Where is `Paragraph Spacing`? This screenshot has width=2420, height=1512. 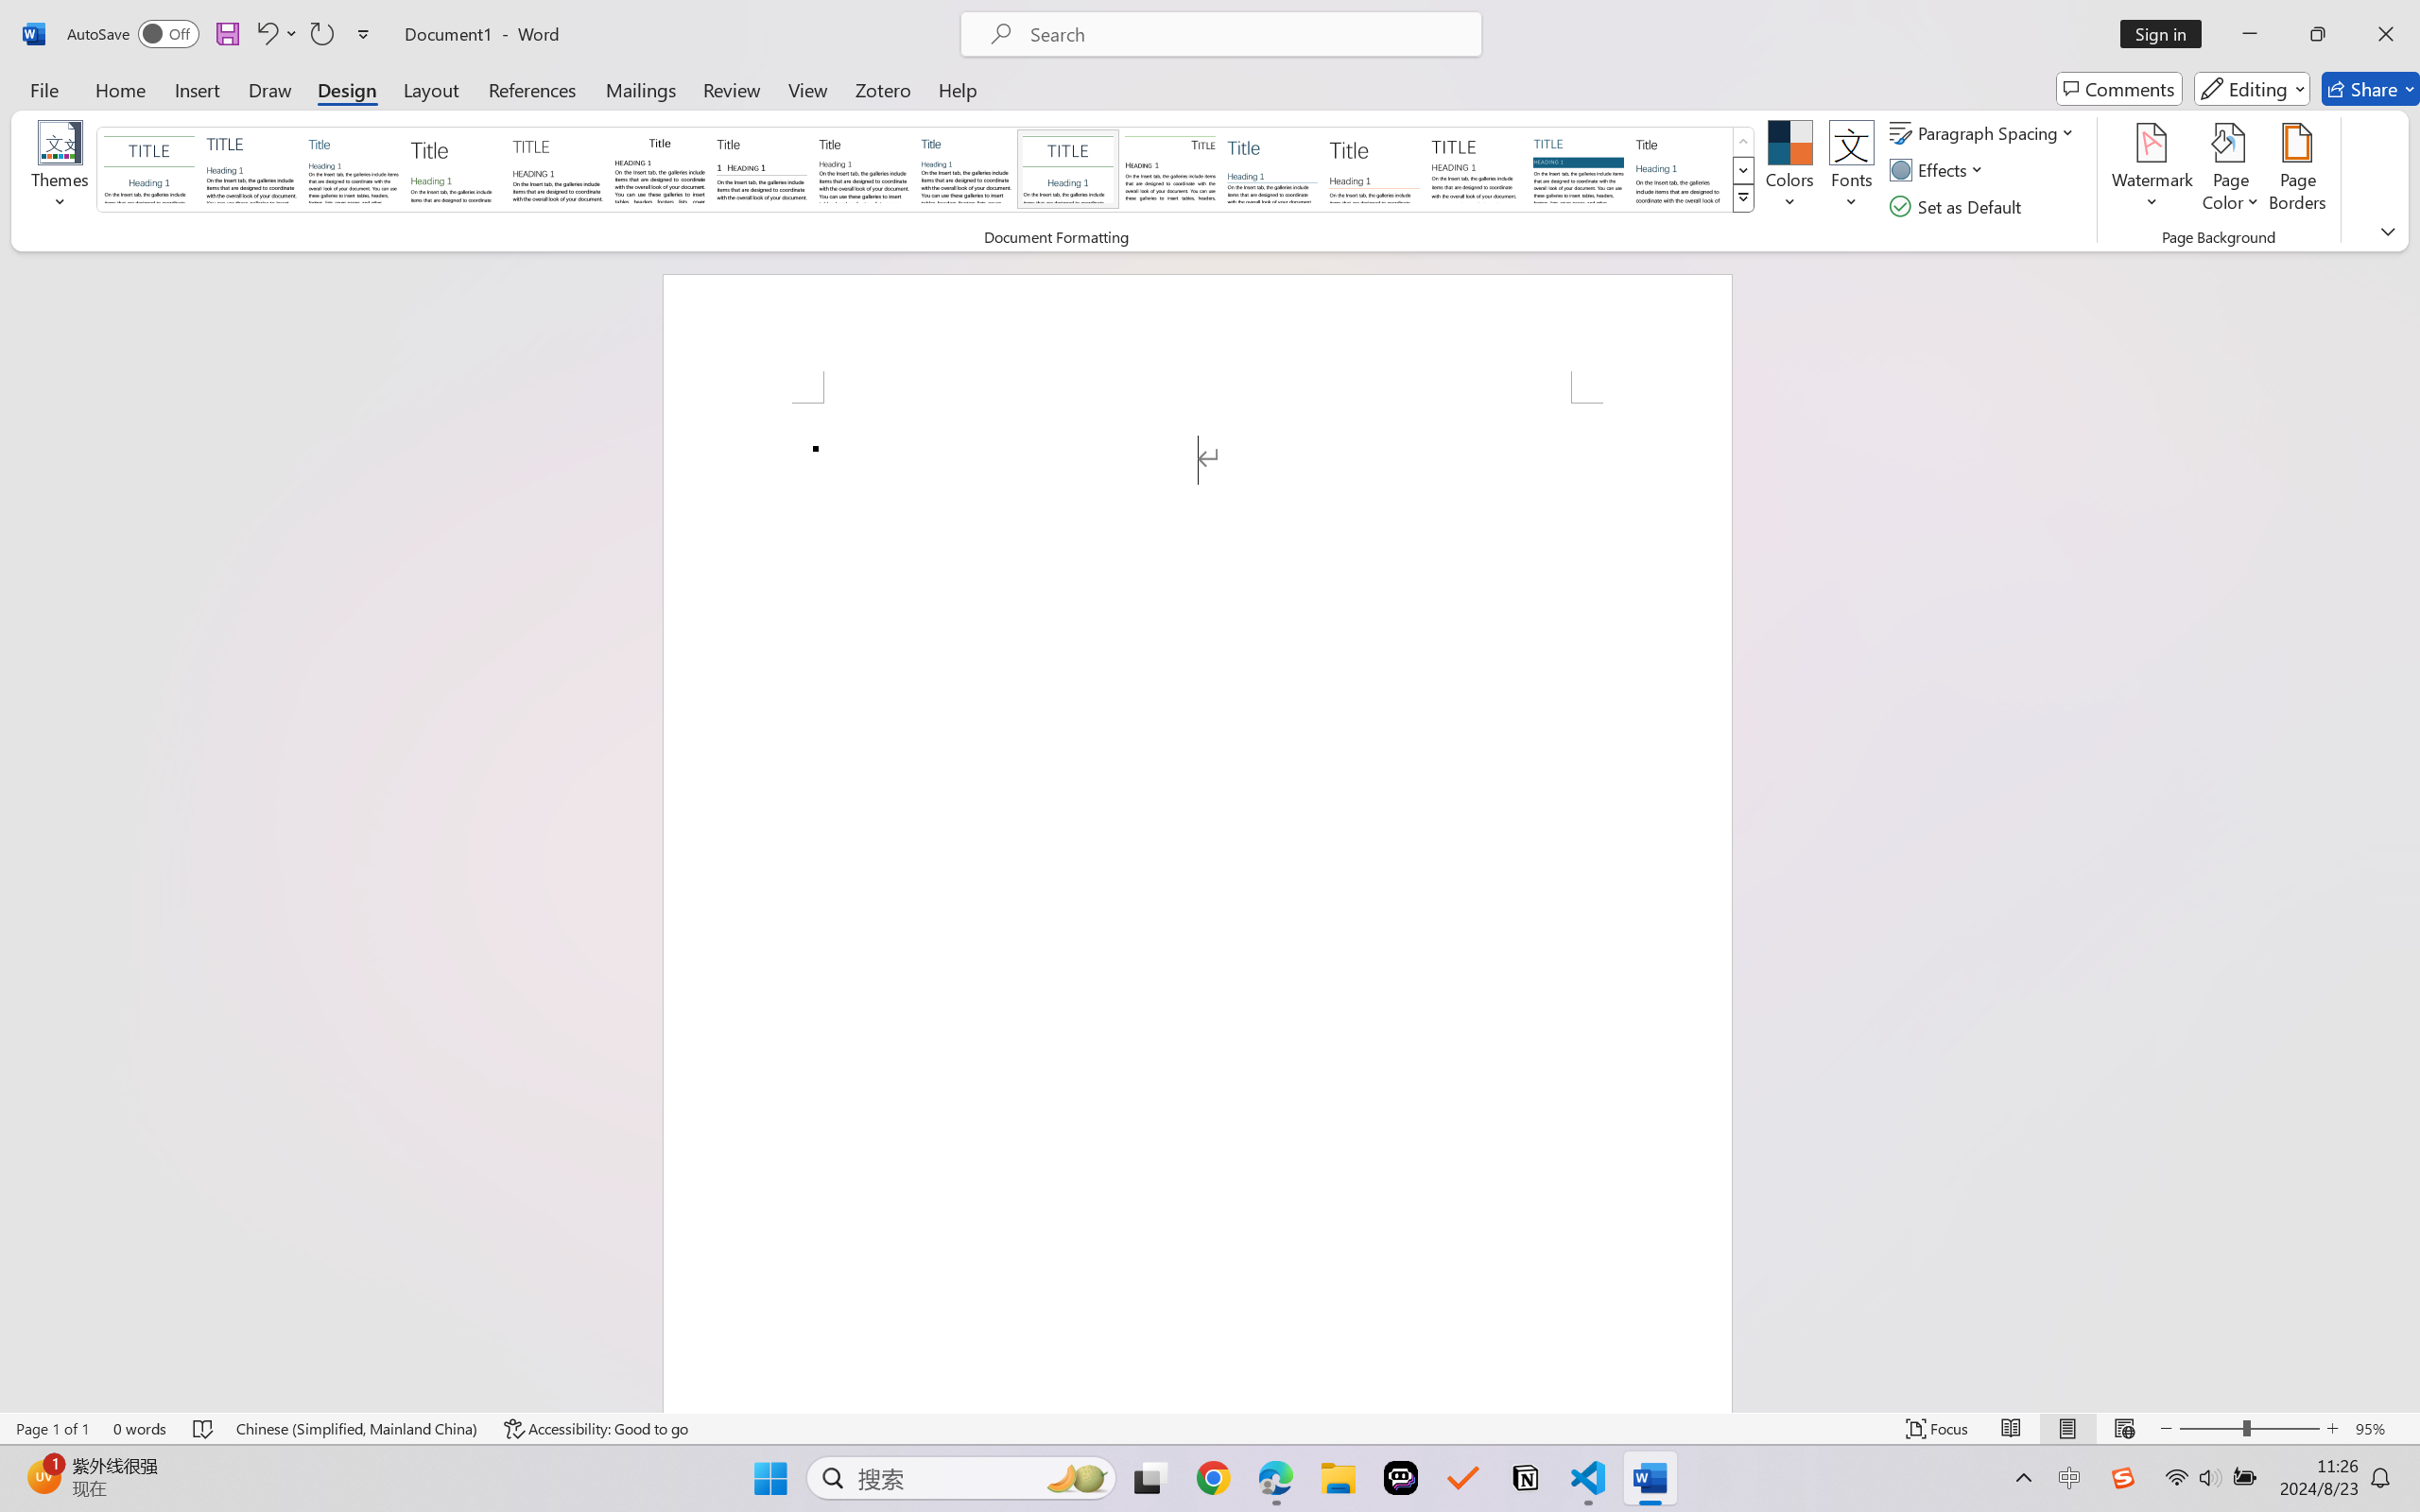 Paragraph Spacing is located at coordinates (1985, 132).